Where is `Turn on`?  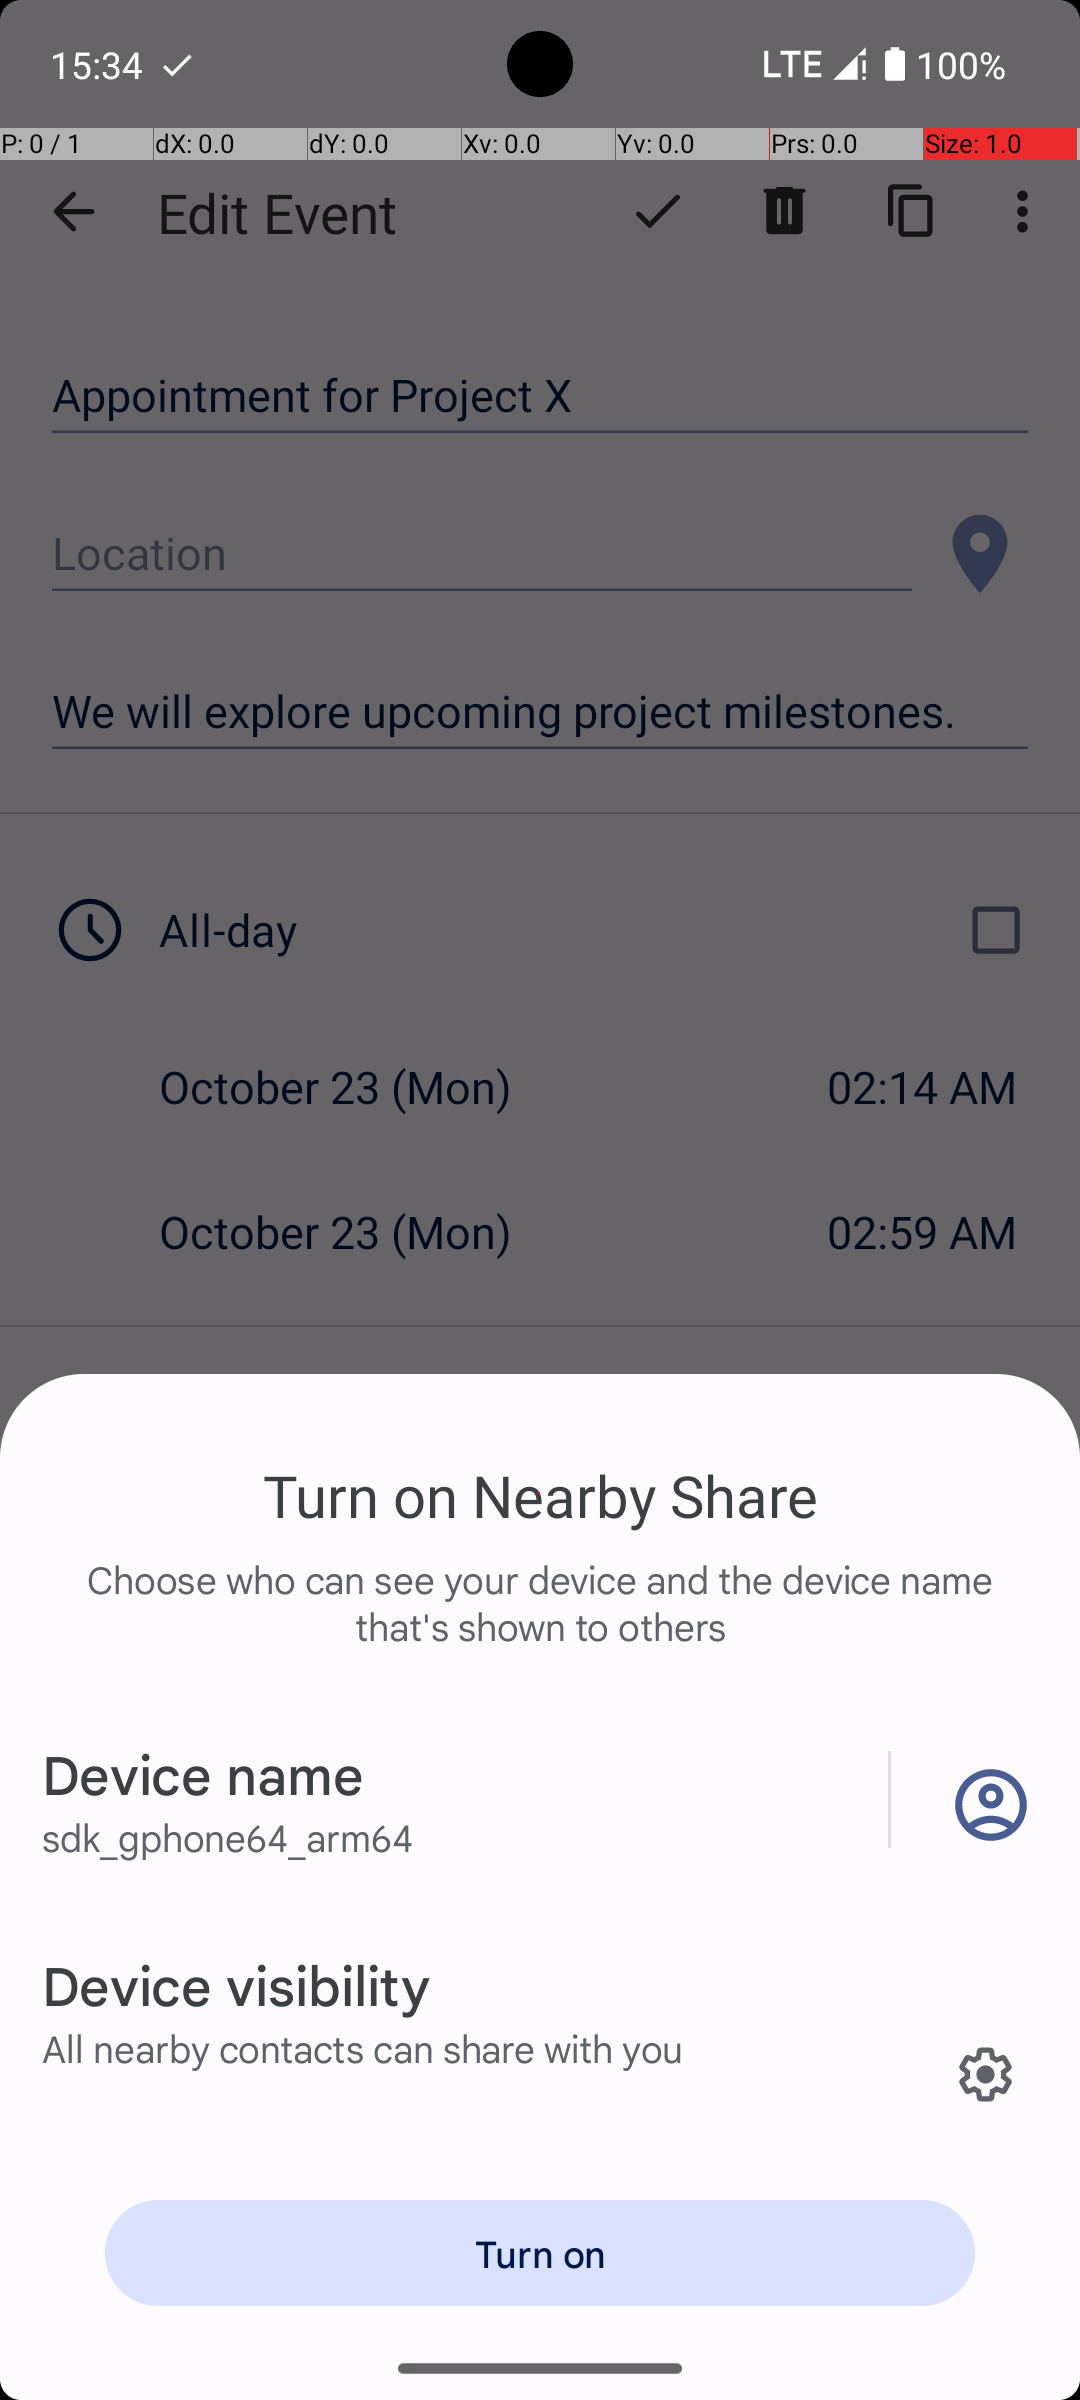 Turn on is located at coordinates (540, 2253).